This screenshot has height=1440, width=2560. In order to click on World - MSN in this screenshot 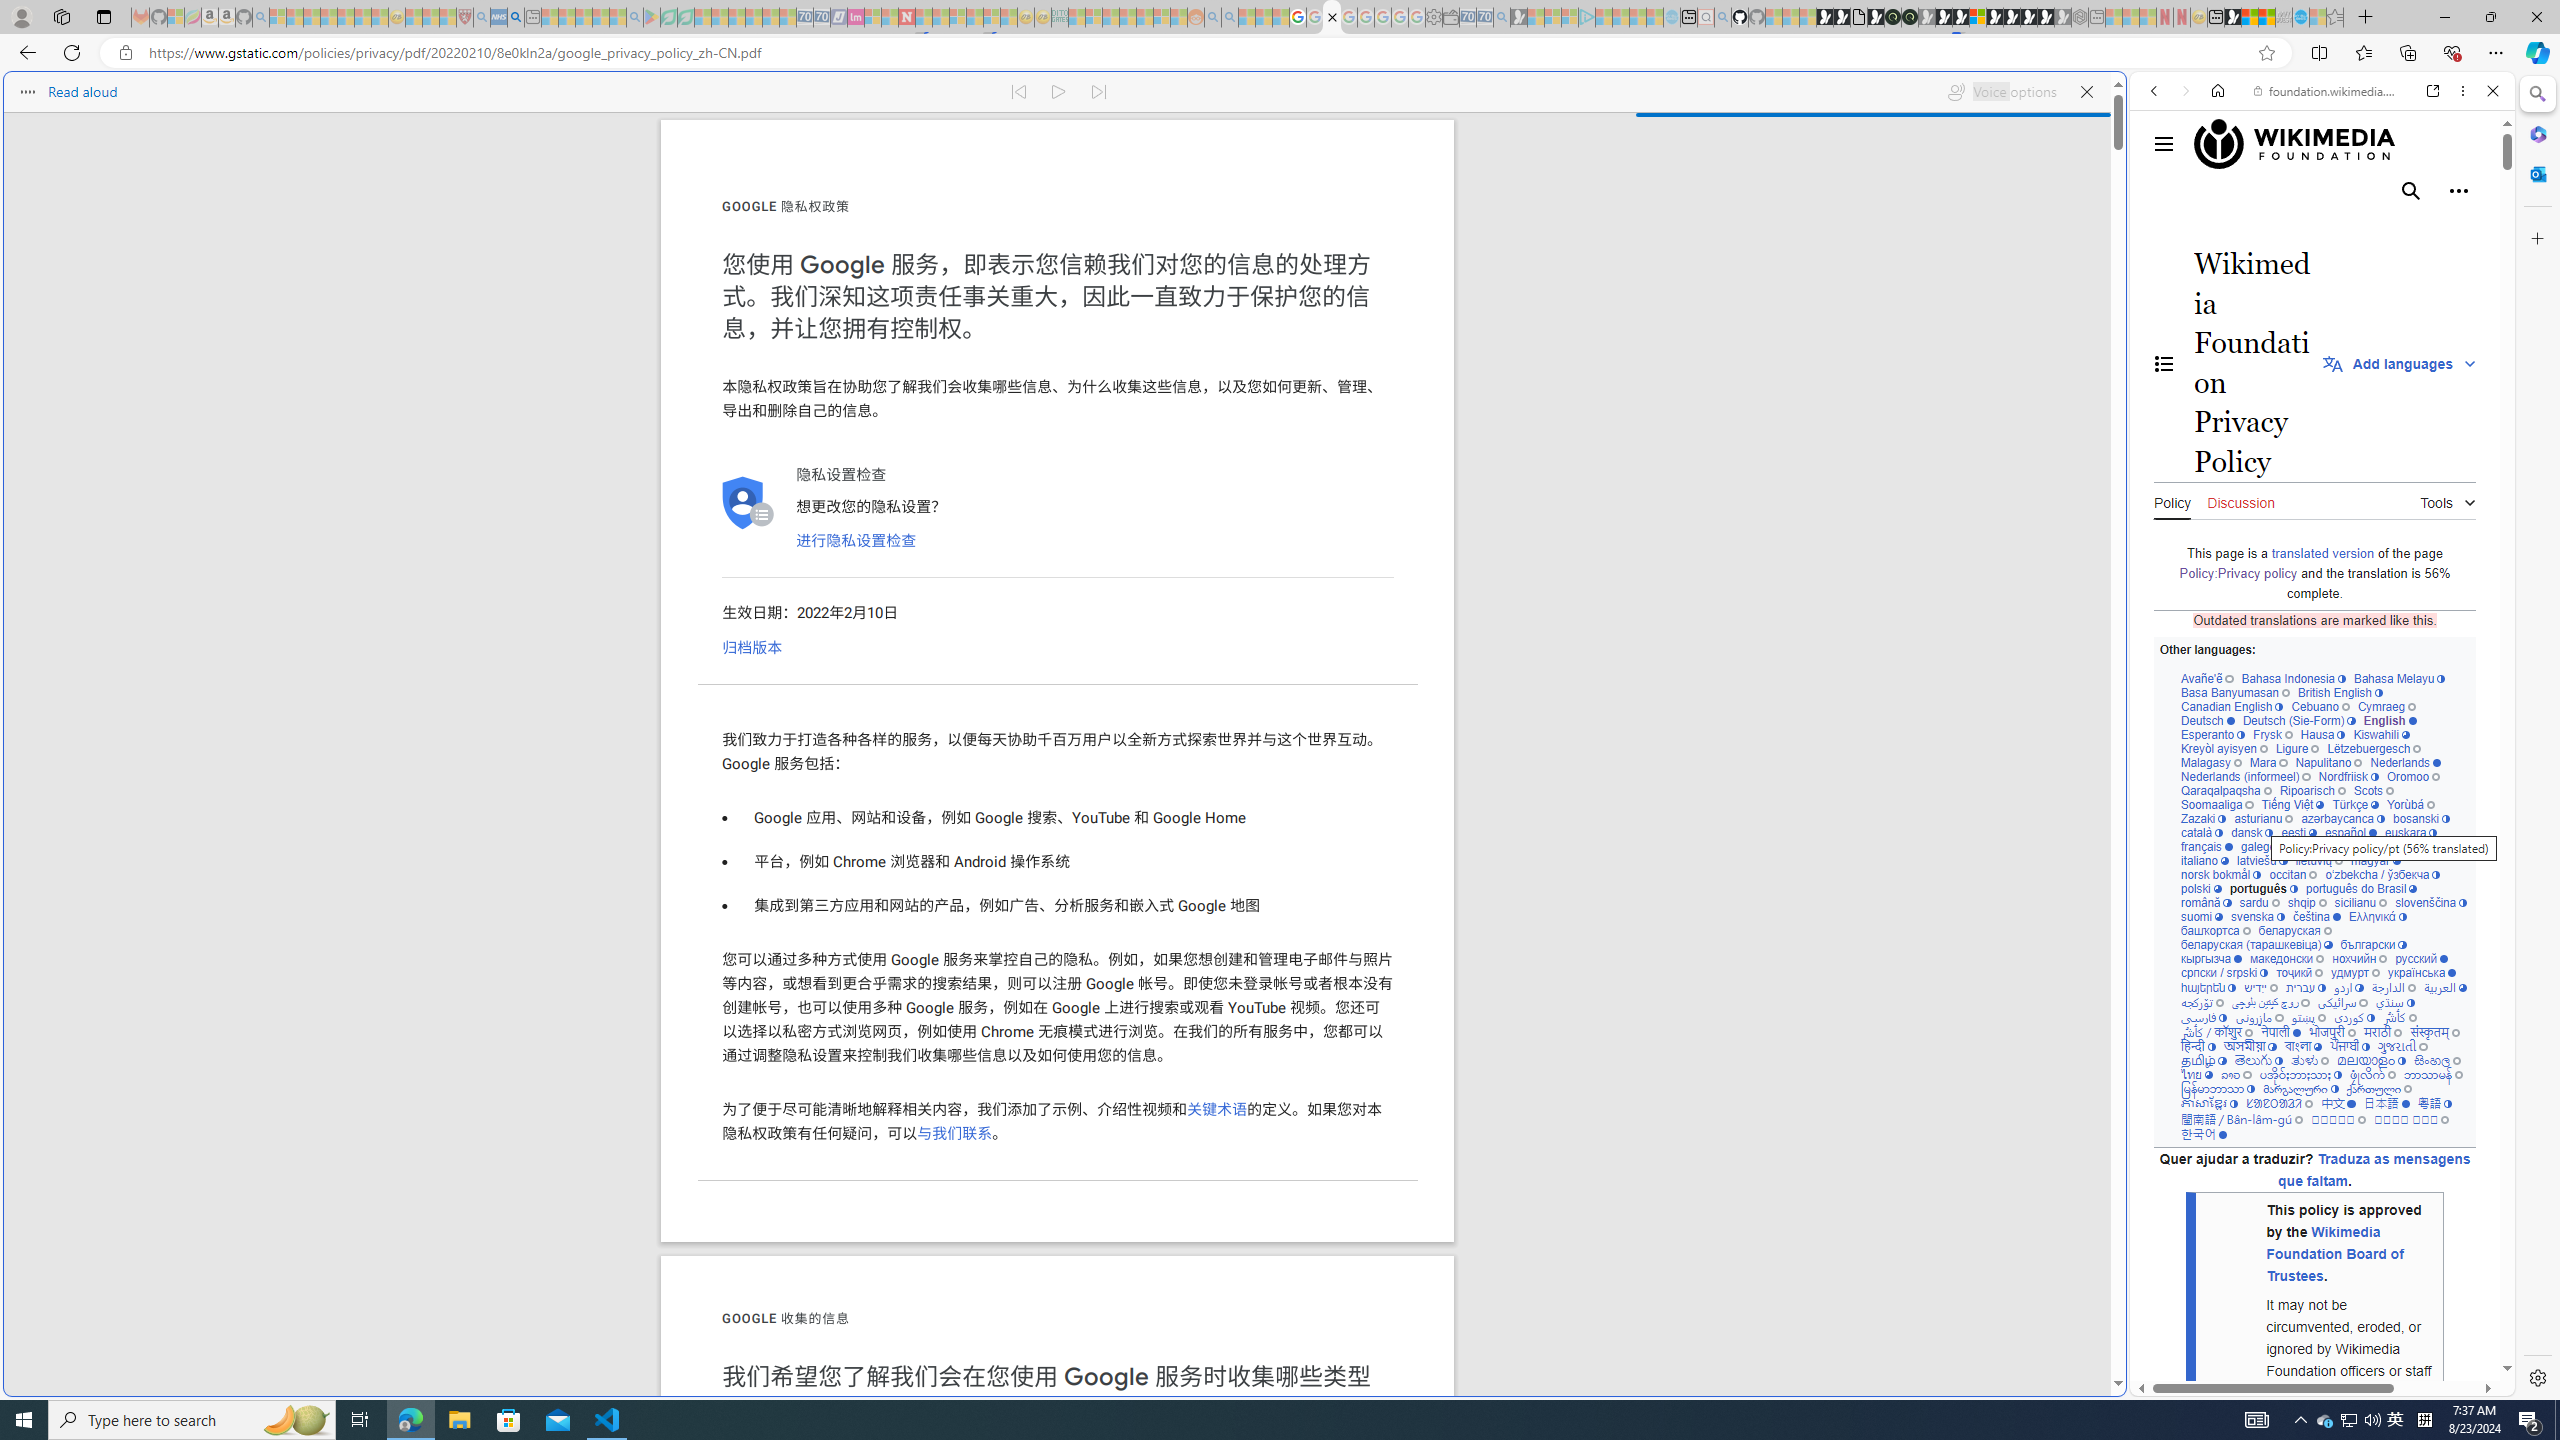, I will do `click(2250, 17)`.